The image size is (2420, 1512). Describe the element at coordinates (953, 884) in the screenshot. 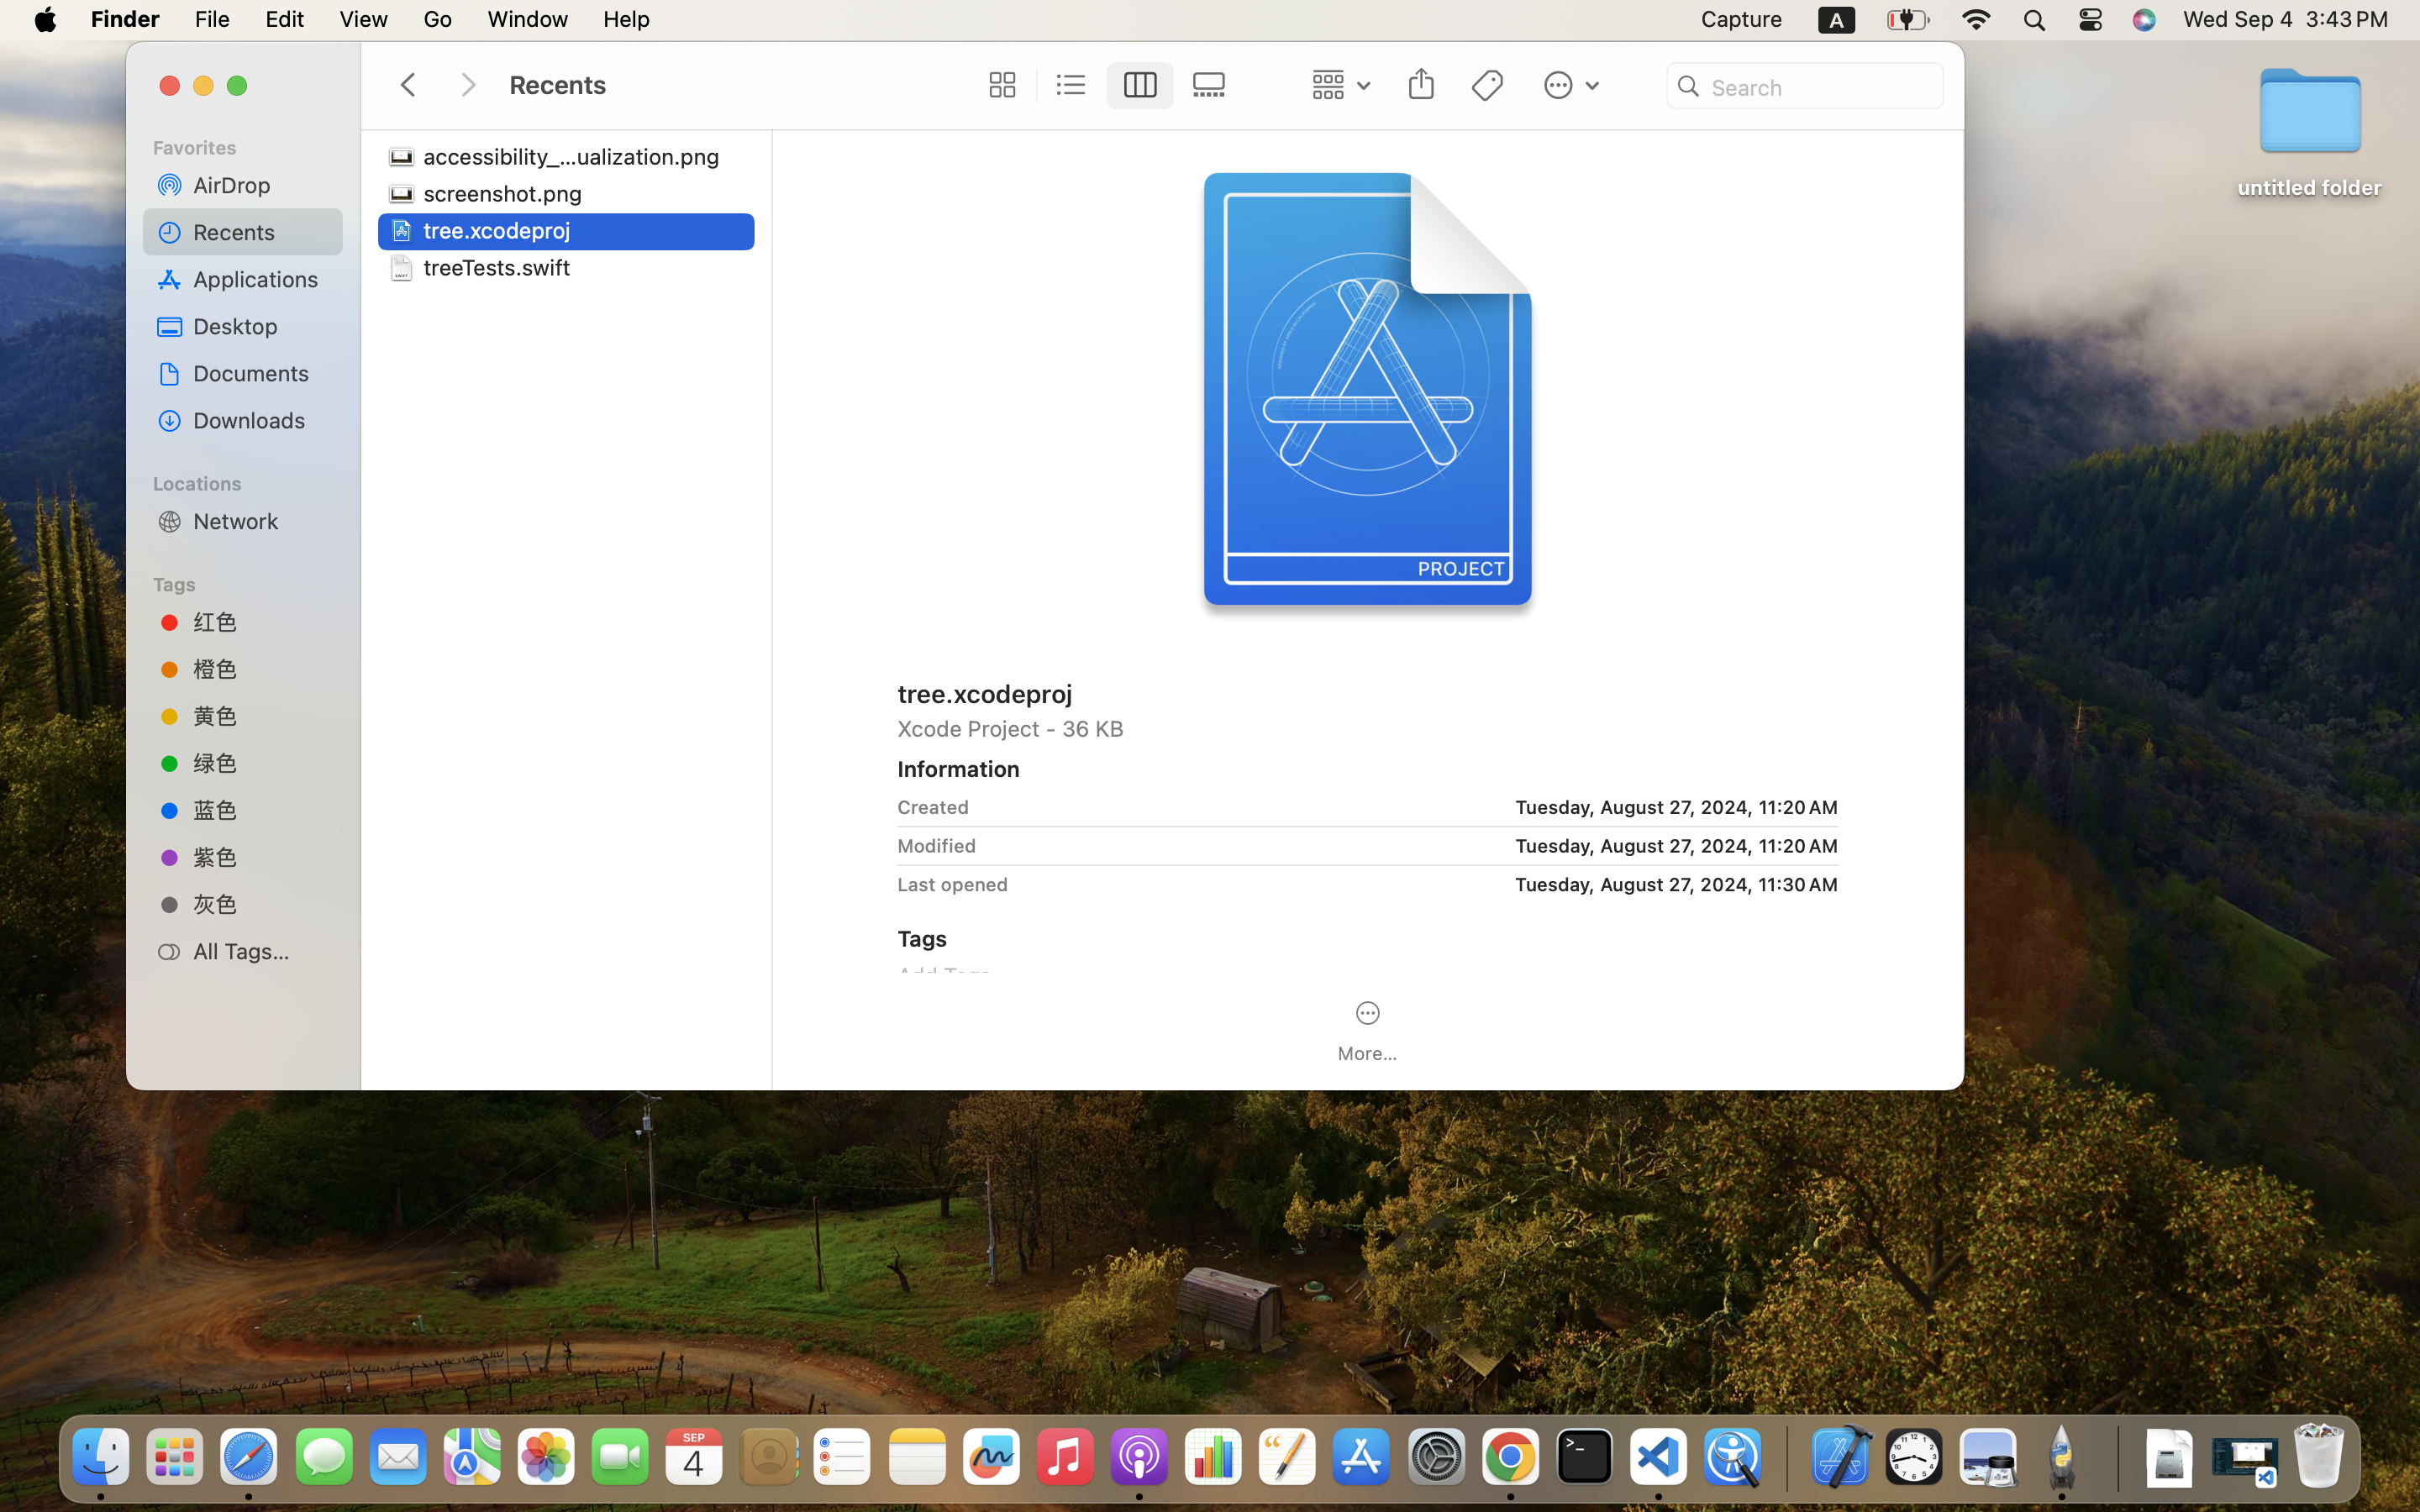

I see `Last opened` at that location.